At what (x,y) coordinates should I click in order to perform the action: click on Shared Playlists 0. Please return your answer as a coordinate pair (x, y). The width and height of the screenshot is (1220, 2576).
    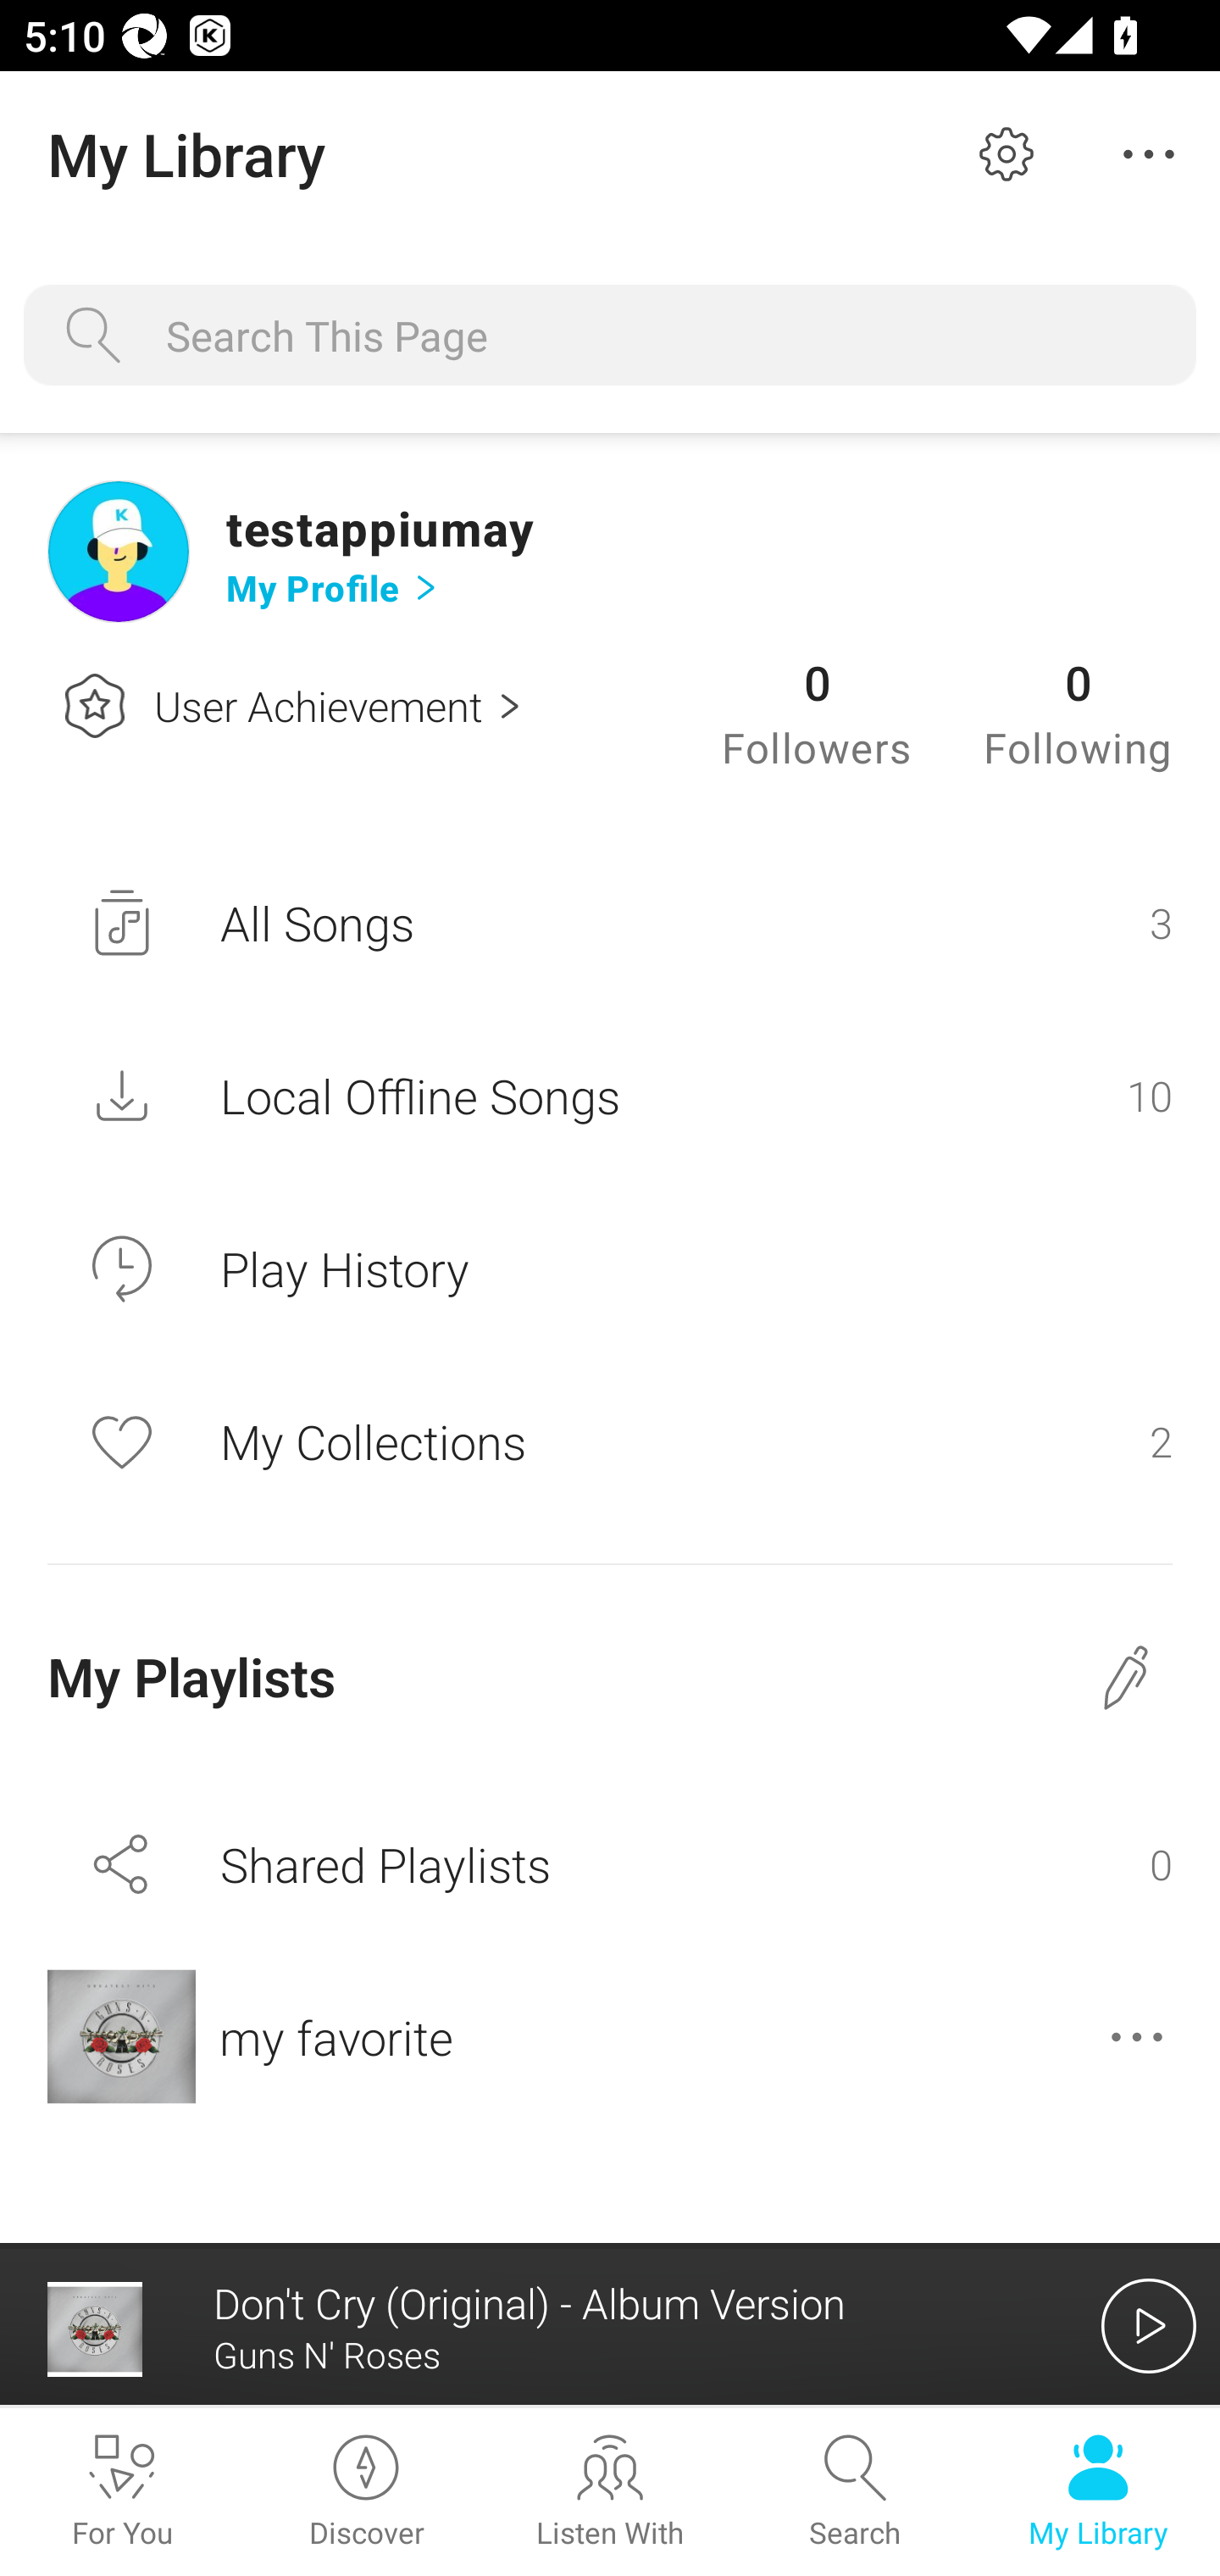
    Looking at the image, I should click on (610, 1863).